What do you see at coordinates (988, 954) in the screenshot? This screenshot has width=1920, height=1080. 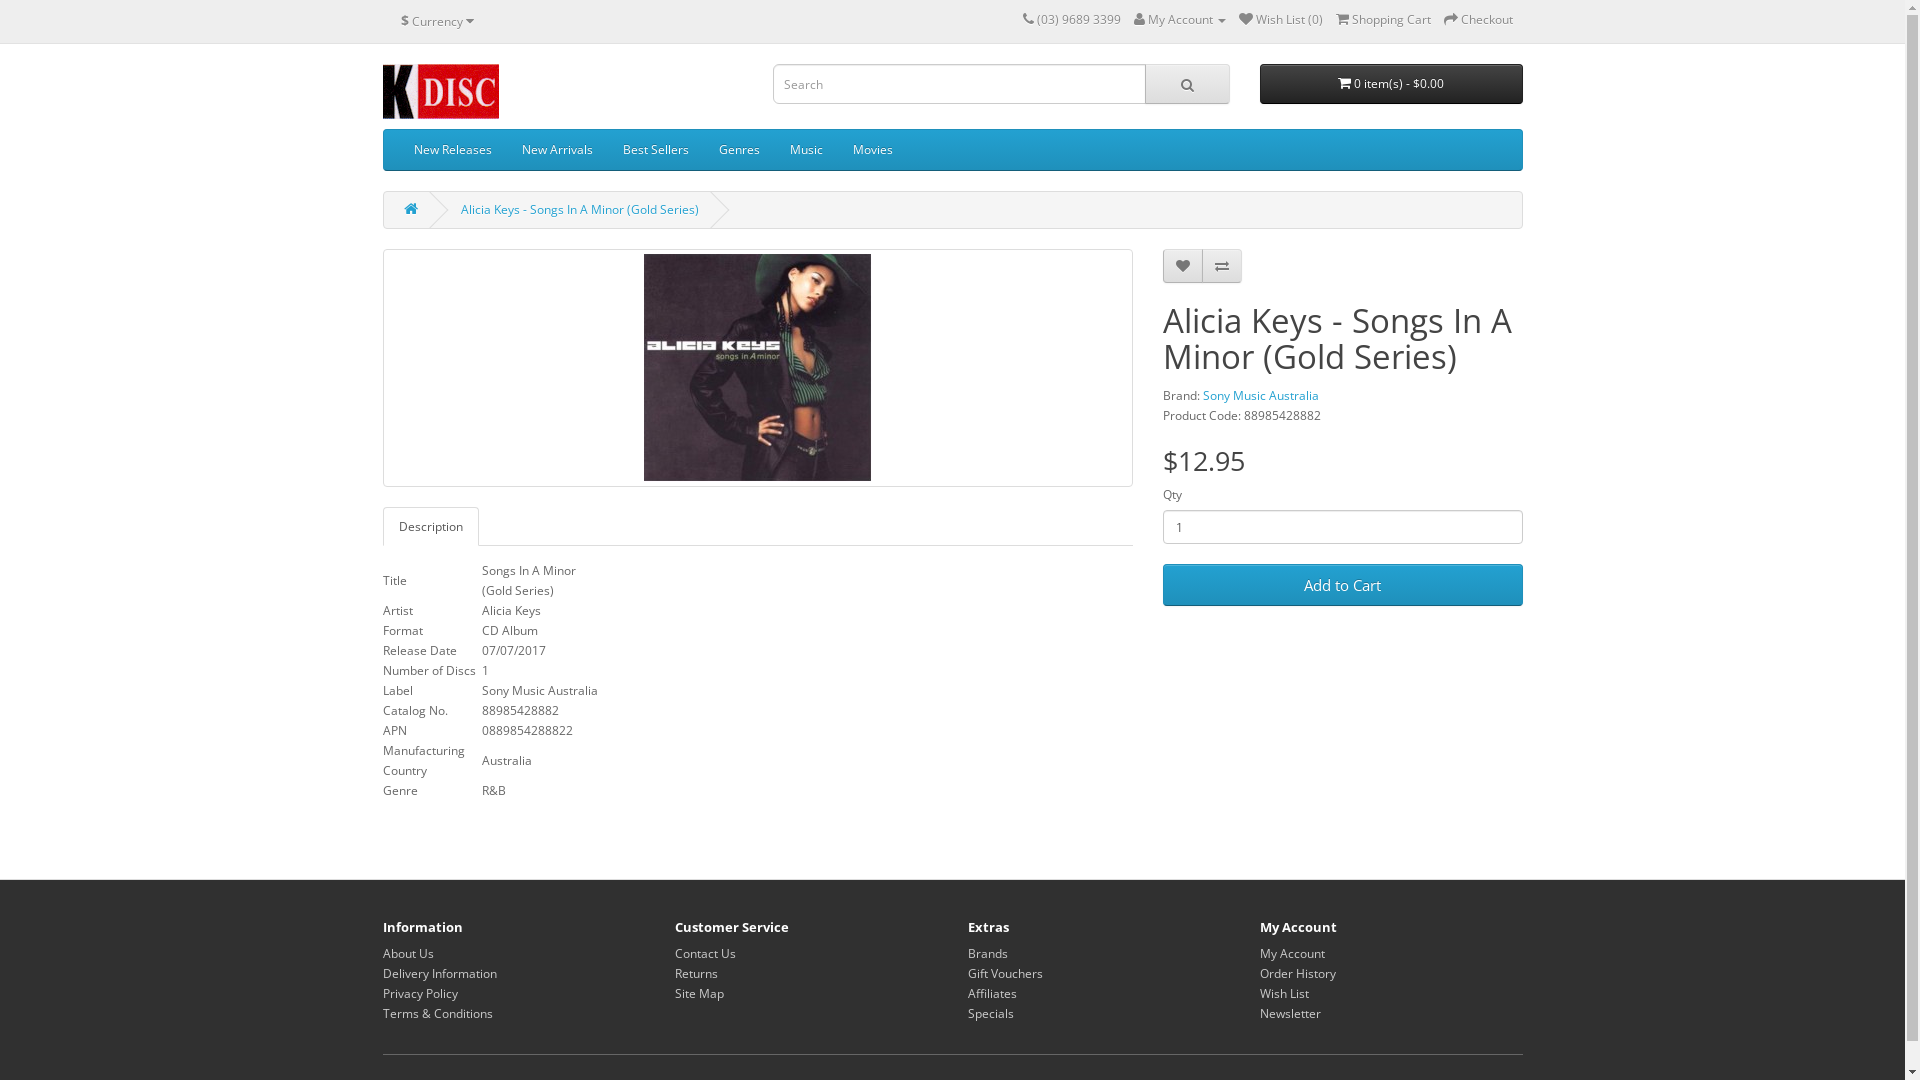 I see `Brands` at bounding box center [988, 954].